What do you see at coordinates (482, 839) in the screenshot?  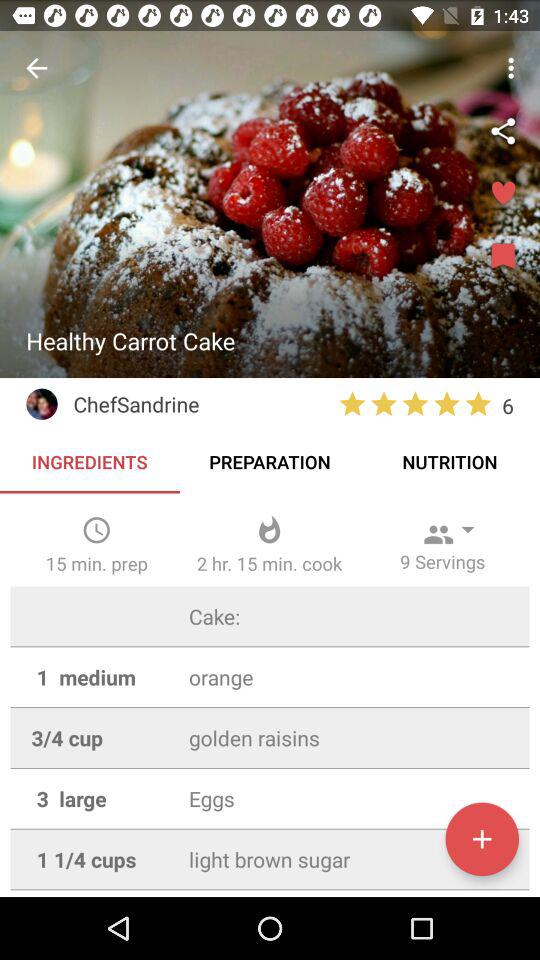 I see `increment butten` at bounding box center [482, 839].